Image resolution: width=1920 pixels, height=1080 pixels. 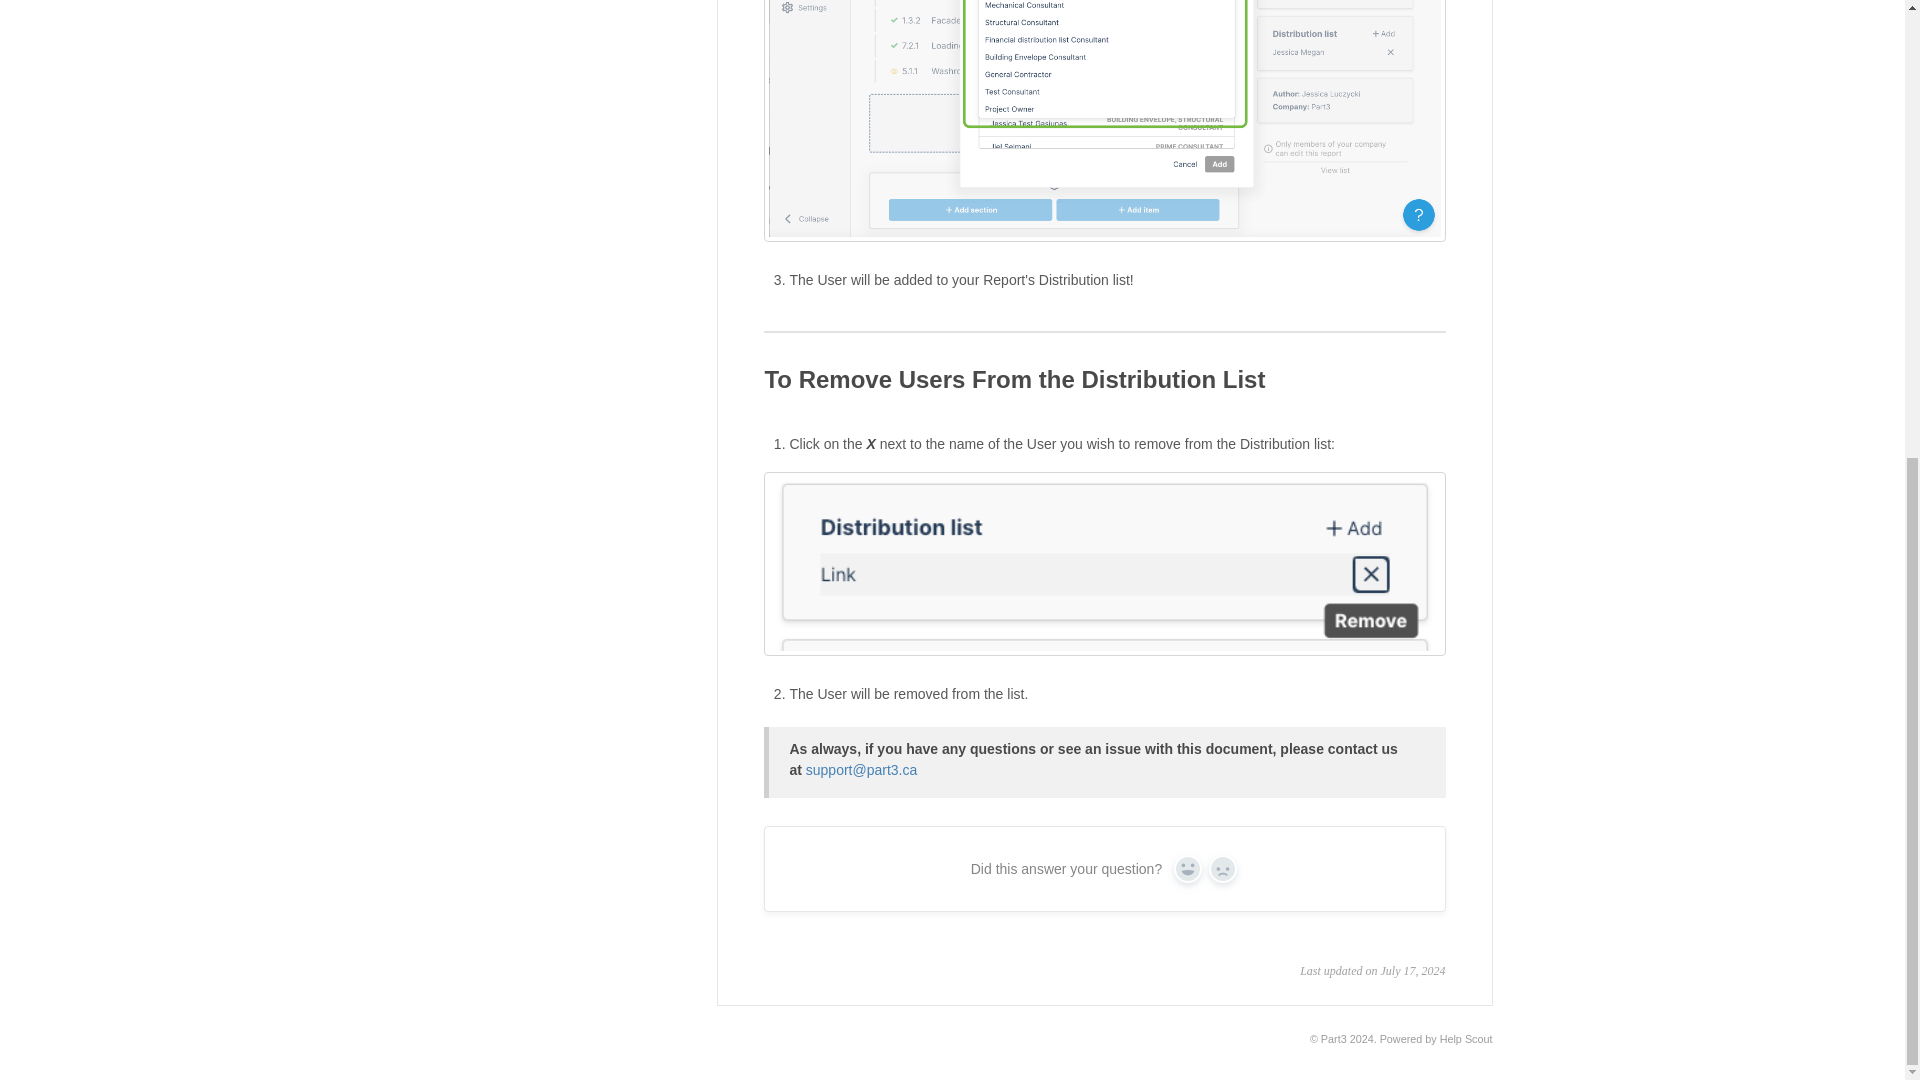 I want to click on No, so click(x=1222, y=869).